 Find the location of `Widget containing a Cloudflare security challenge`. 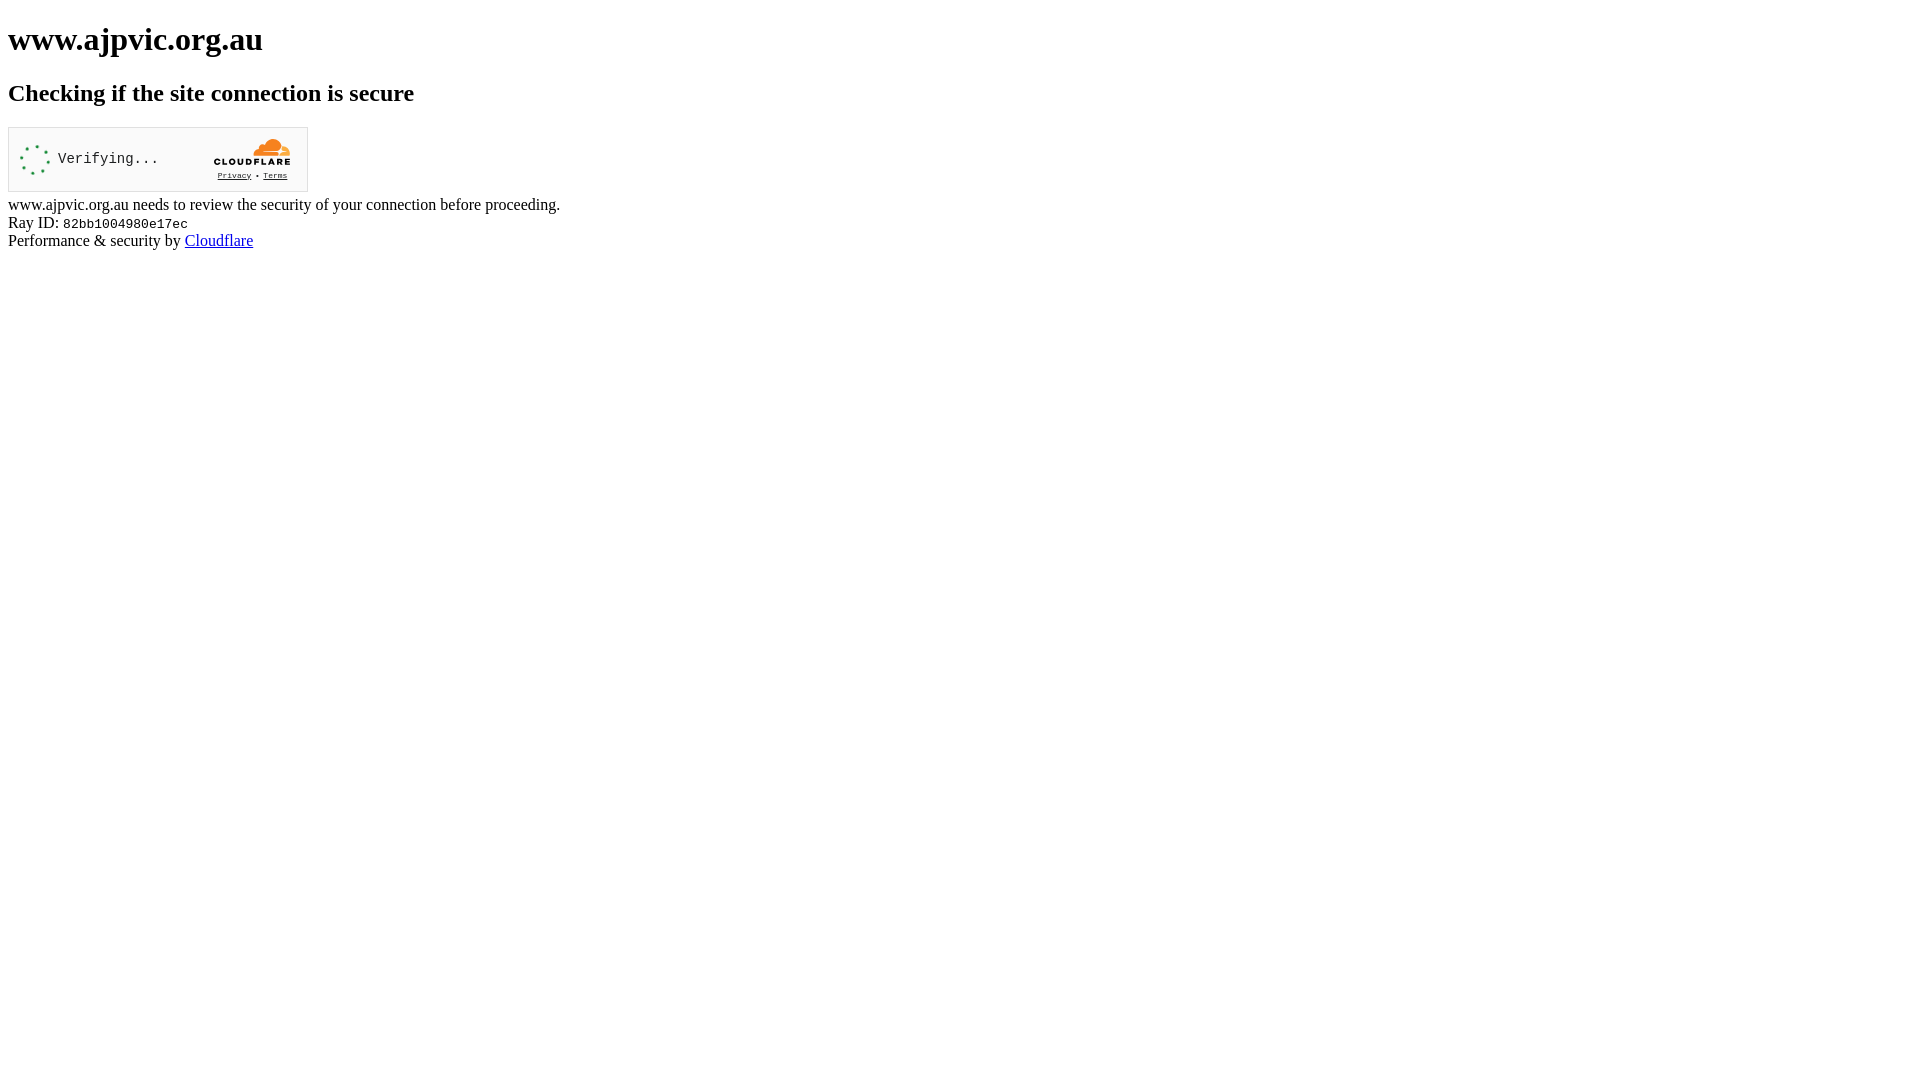

Widget containing a Cloudflare security challenge is located at coordinates (158, 160).